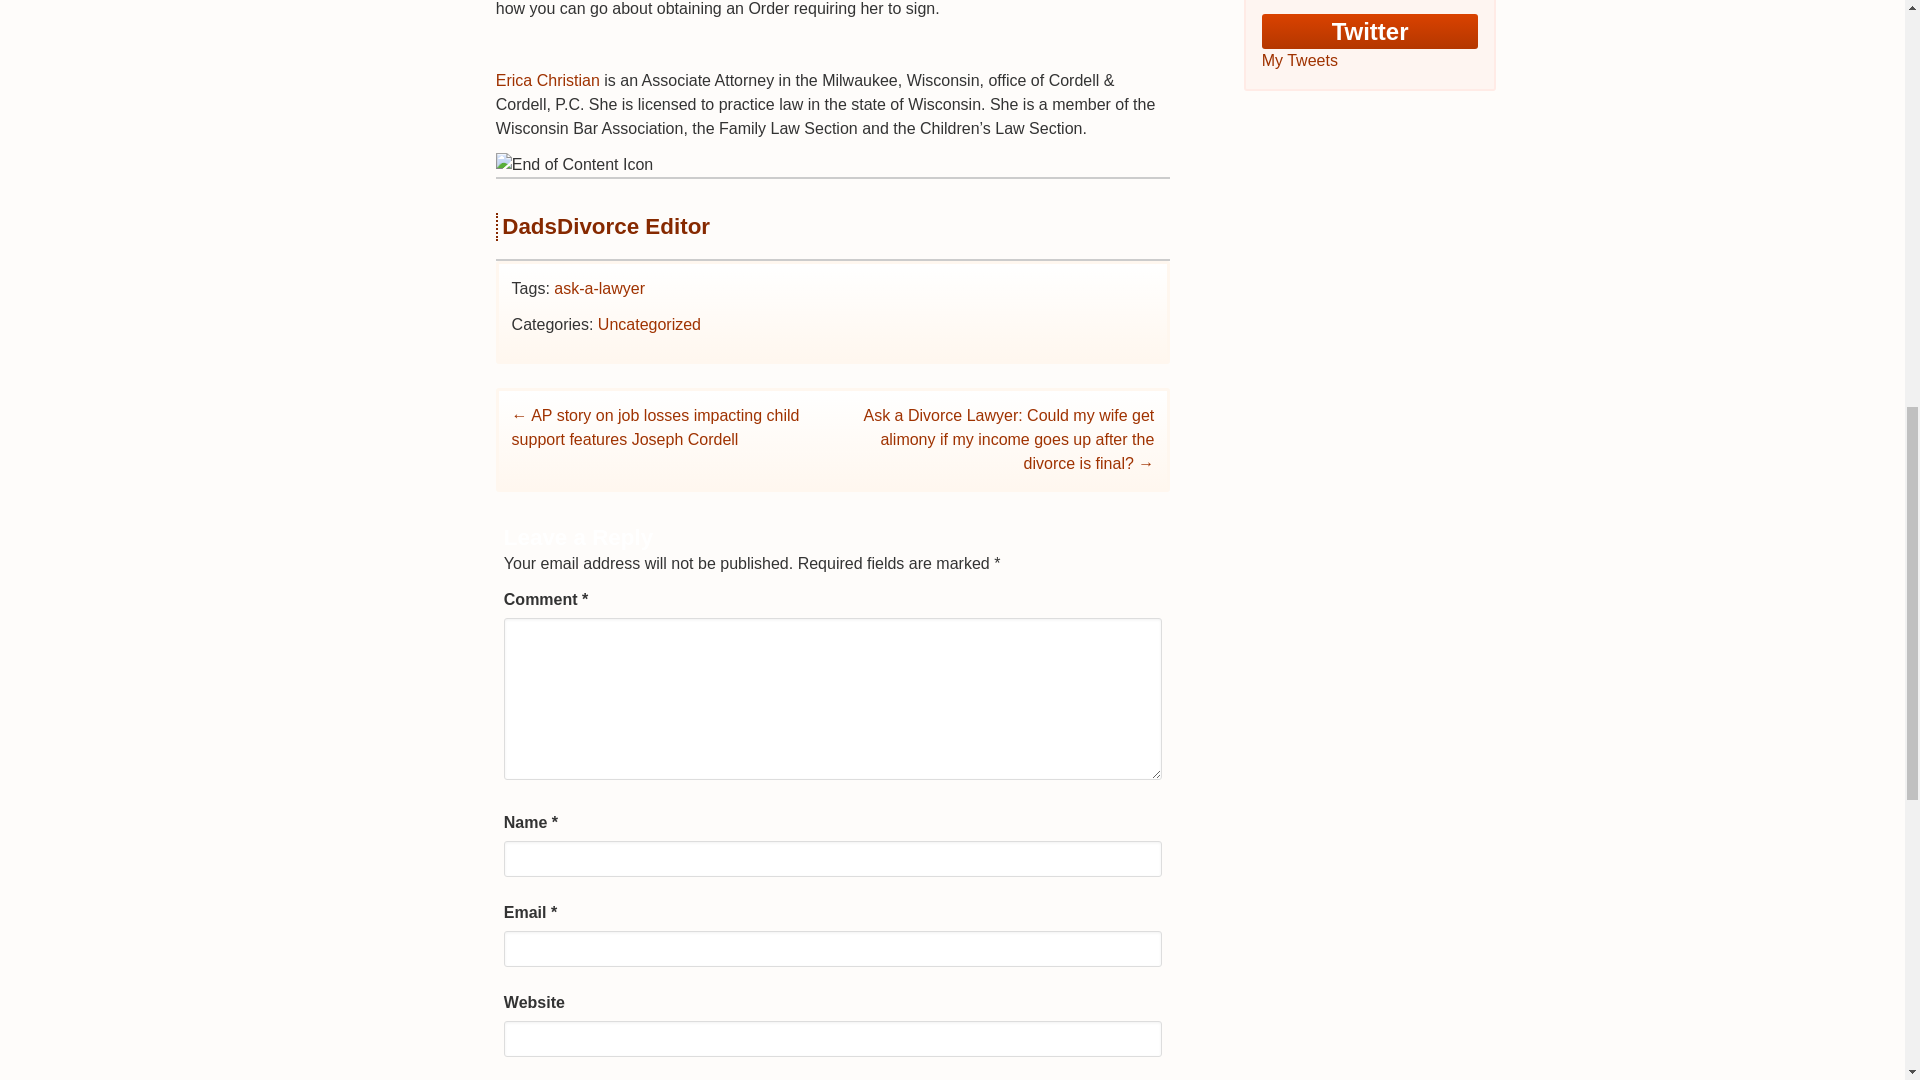 The width and height of the screenshot is (1920, 1080). What do you see at coordinates (606, 226) in the screenshot?
I see `DadsDivorce Editor` at bounding box center [606, 226].